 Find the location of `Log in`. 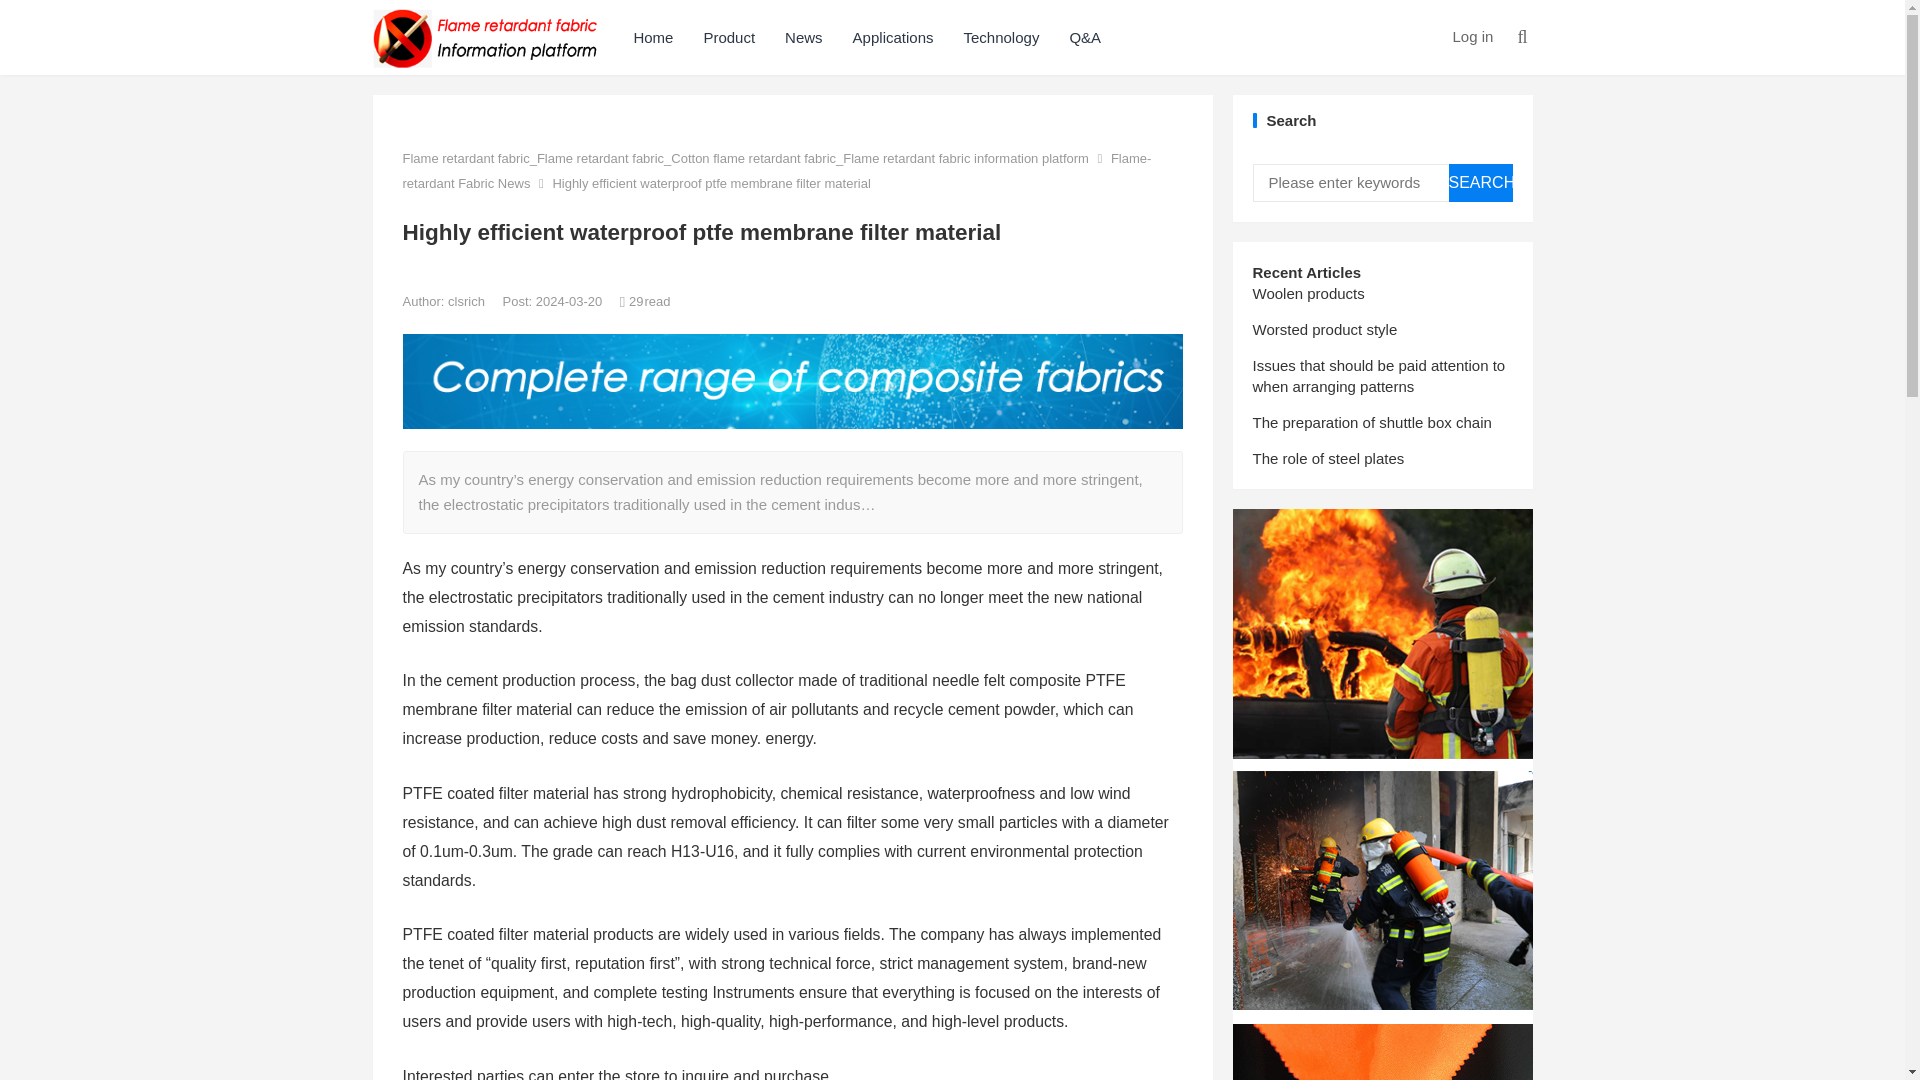

Log in is located at coordinates (1472, 36).